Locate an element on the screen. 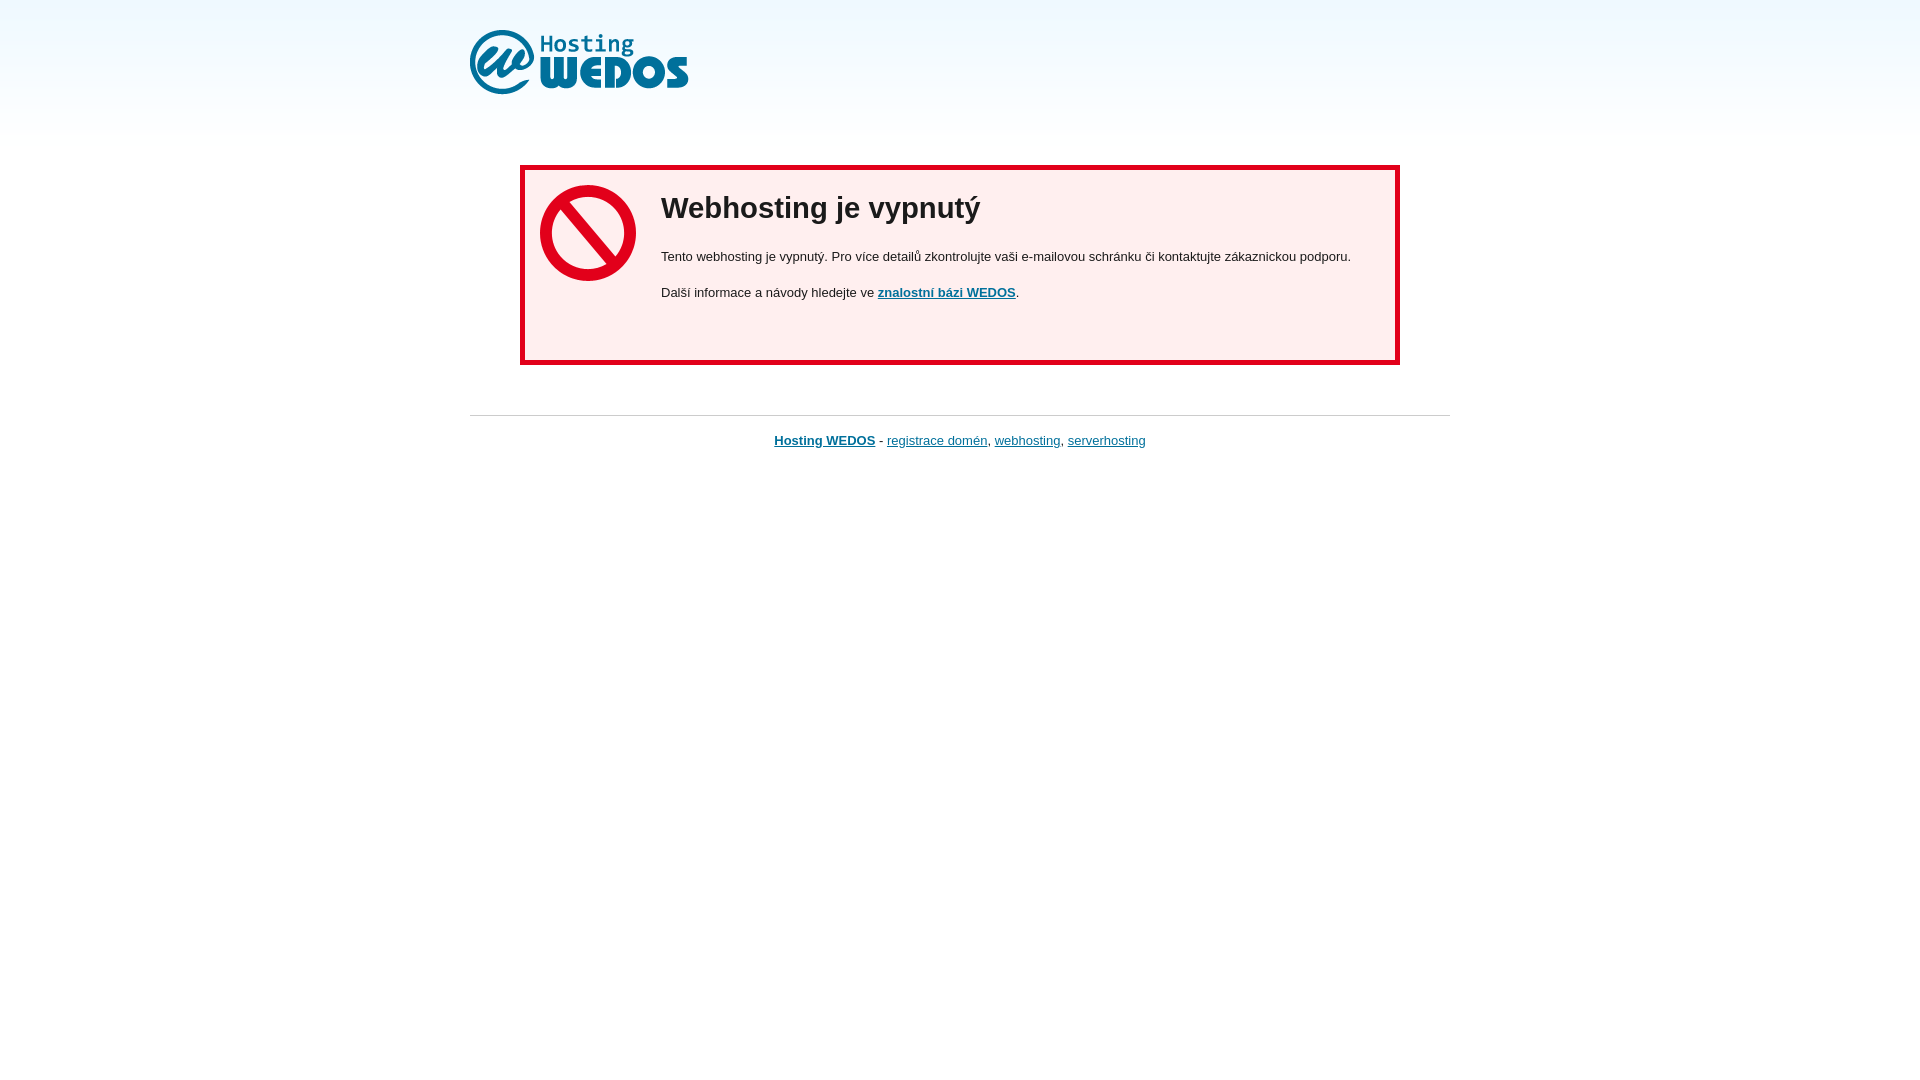 The image size is (1920, 1080). webhosting is located at coordinates (1028, 440).